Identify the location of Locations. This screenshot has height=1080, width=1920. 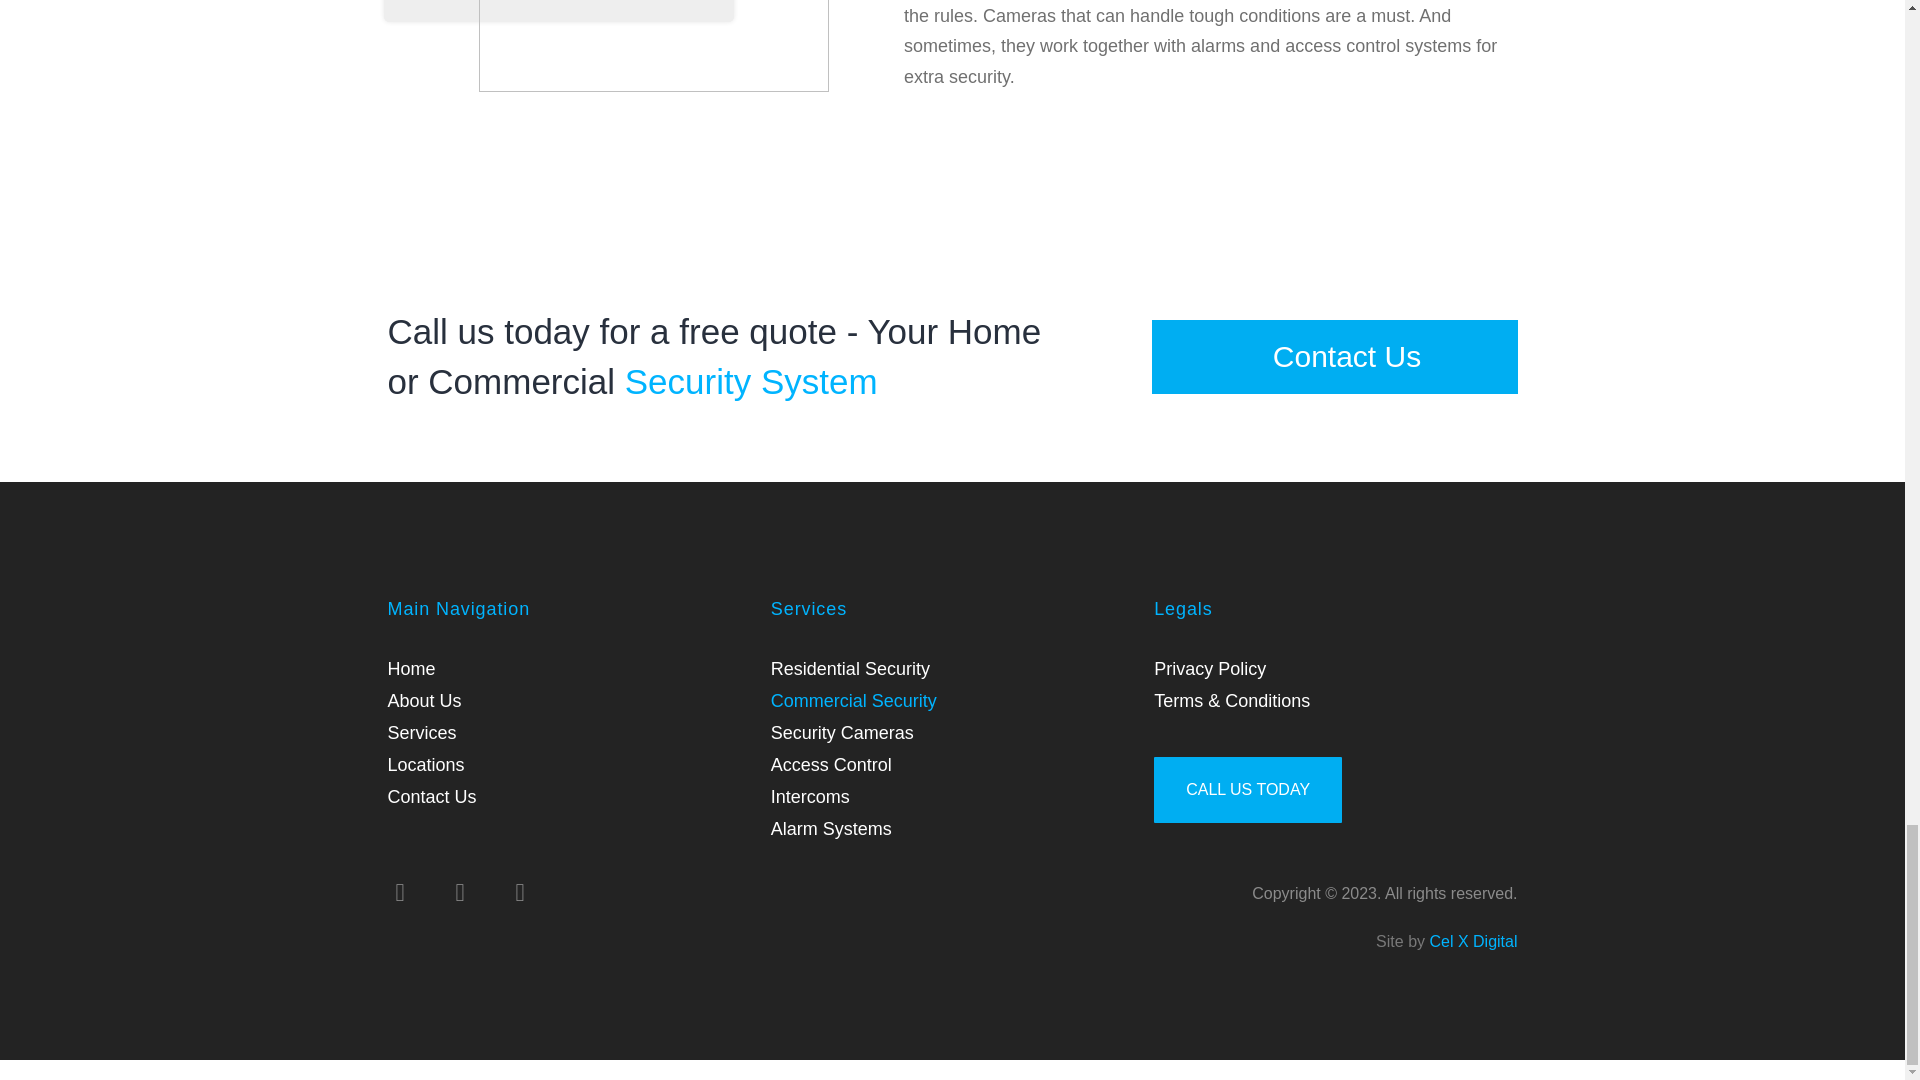
(426, 764).